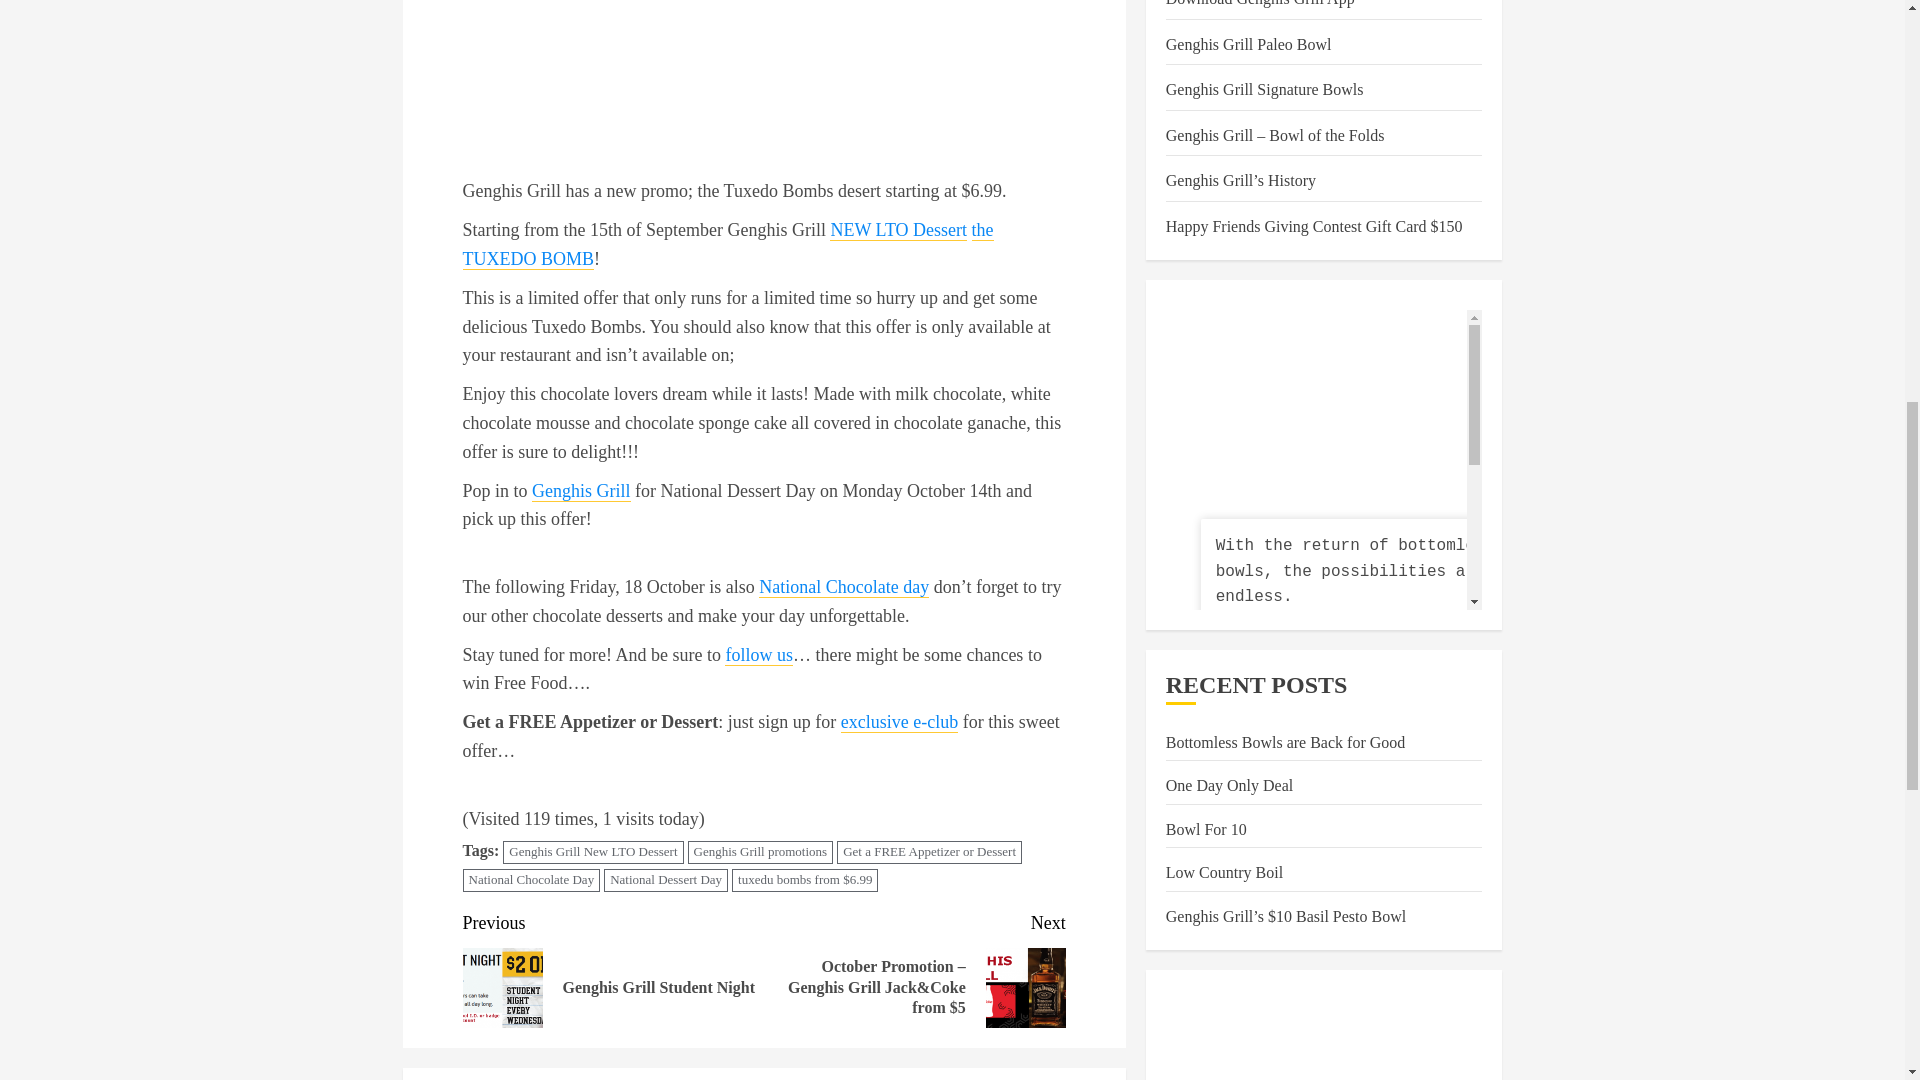  Describe the element at coordinates (593, 852) in the screenshot. I see `Genghis Grill New LTO Dessert` at that location.